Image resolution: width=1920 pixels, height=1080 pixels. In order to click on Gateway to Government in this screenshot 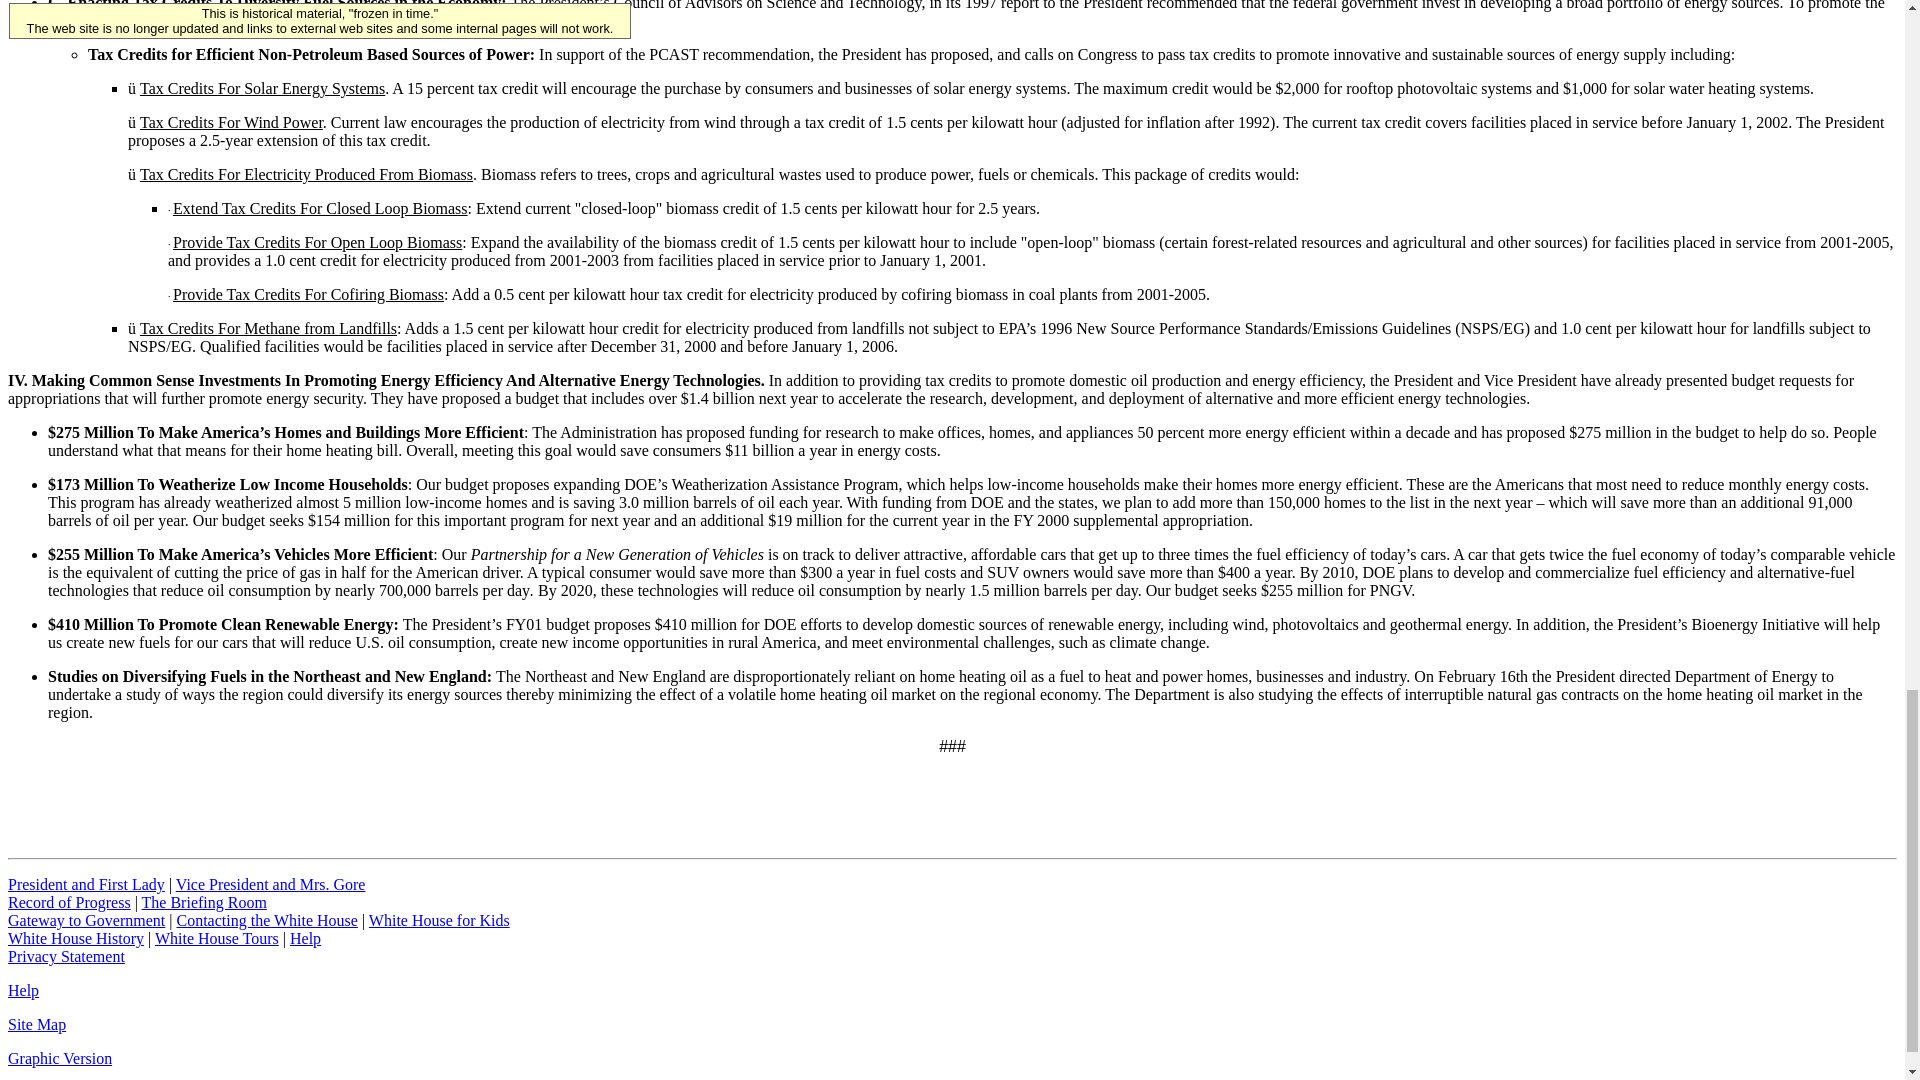, I will do `click(86, 920)`.